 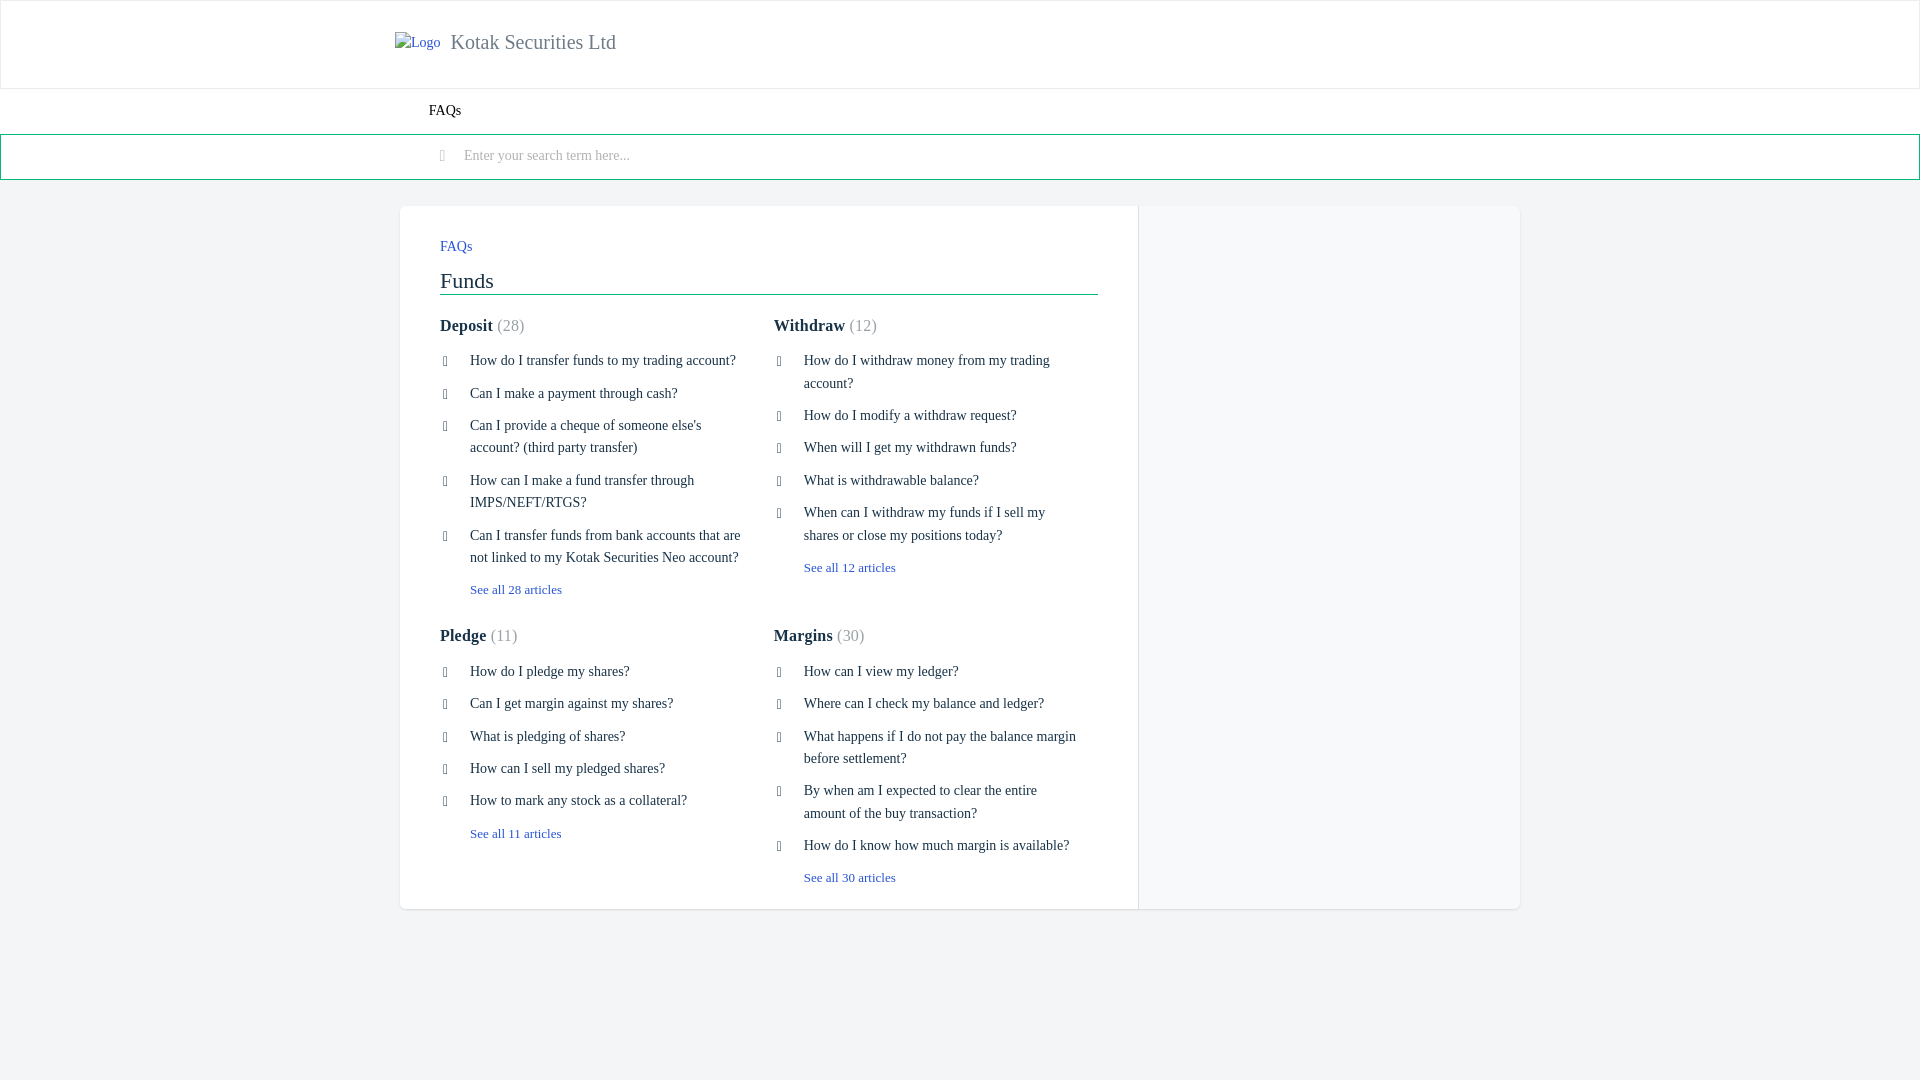 I want to click on How to mark any stock as a collateral?, so click(x=578, y=800).